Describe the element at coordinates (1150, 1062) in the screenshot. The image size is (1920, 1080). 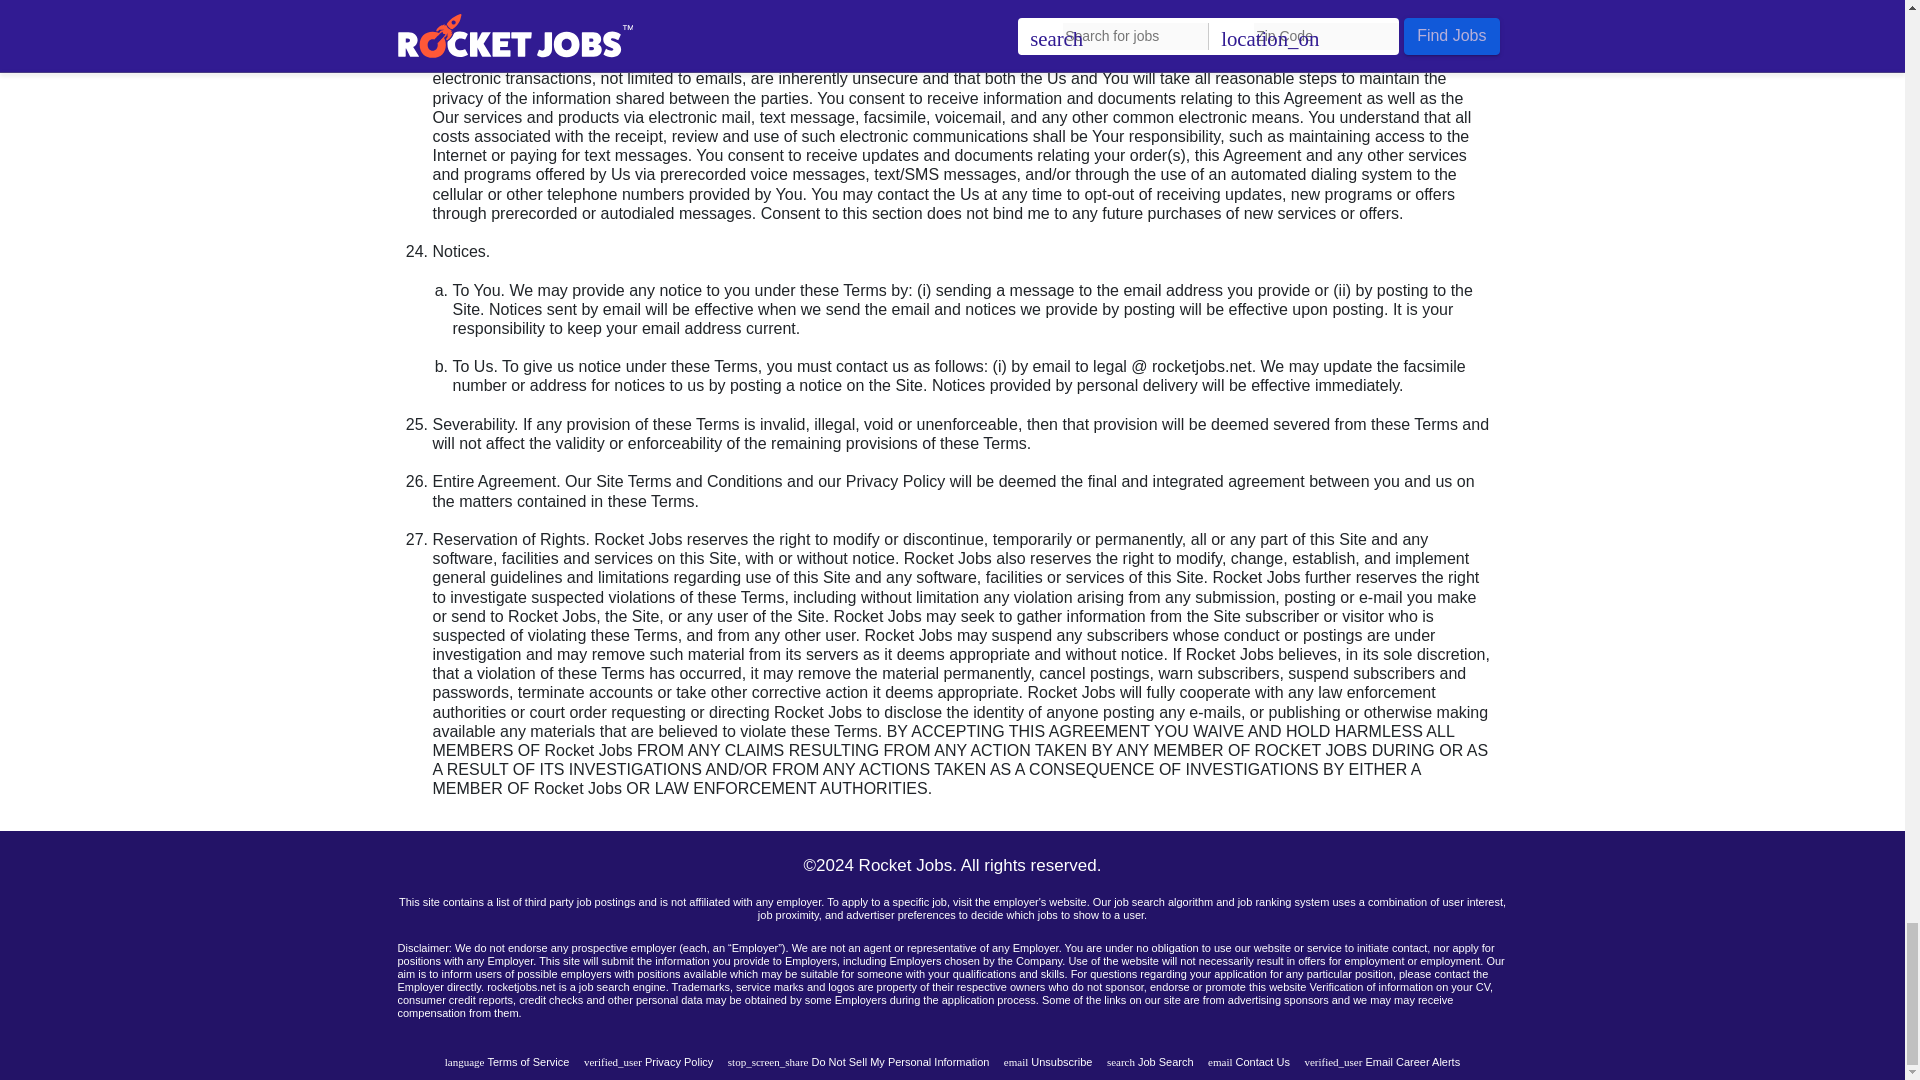
I see `searchJob Search` at that location.